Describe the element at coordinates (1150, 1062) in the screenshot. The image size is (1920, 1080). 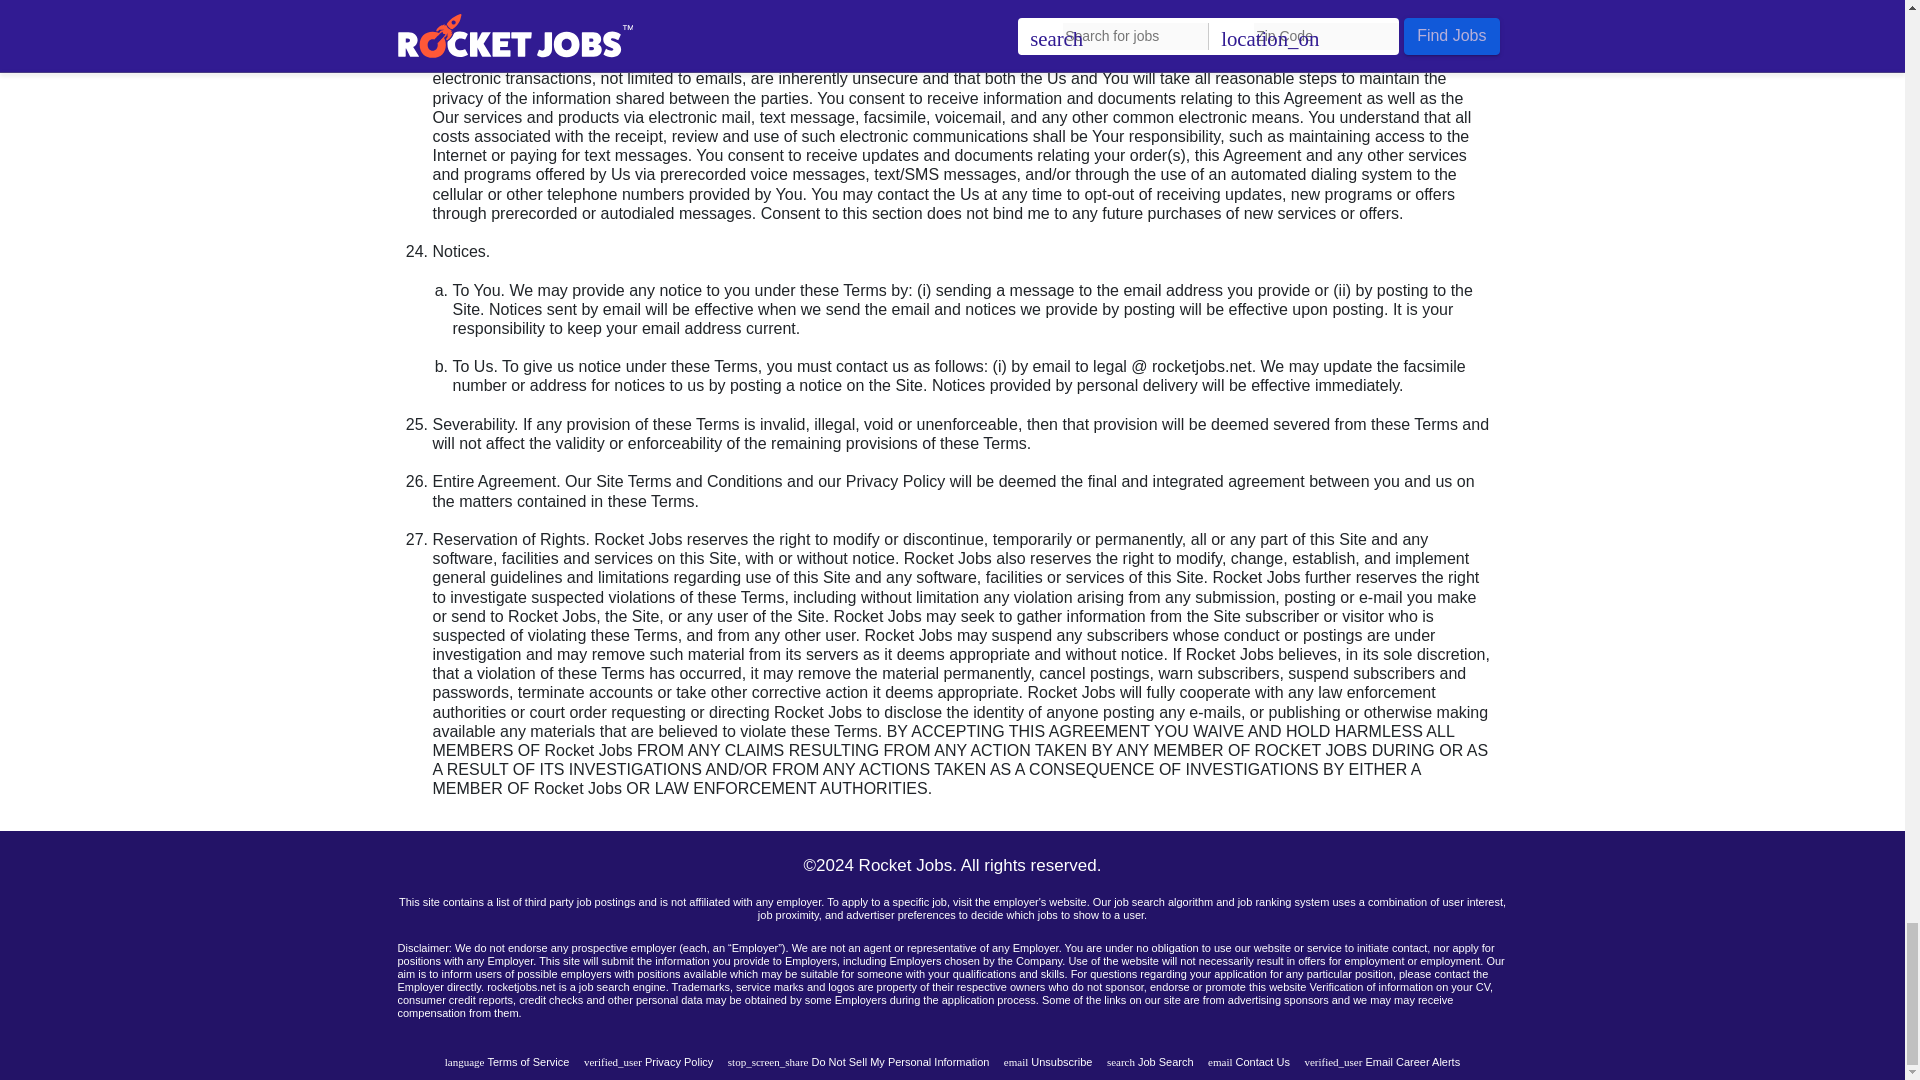
I see `searchJob Search` at that location.